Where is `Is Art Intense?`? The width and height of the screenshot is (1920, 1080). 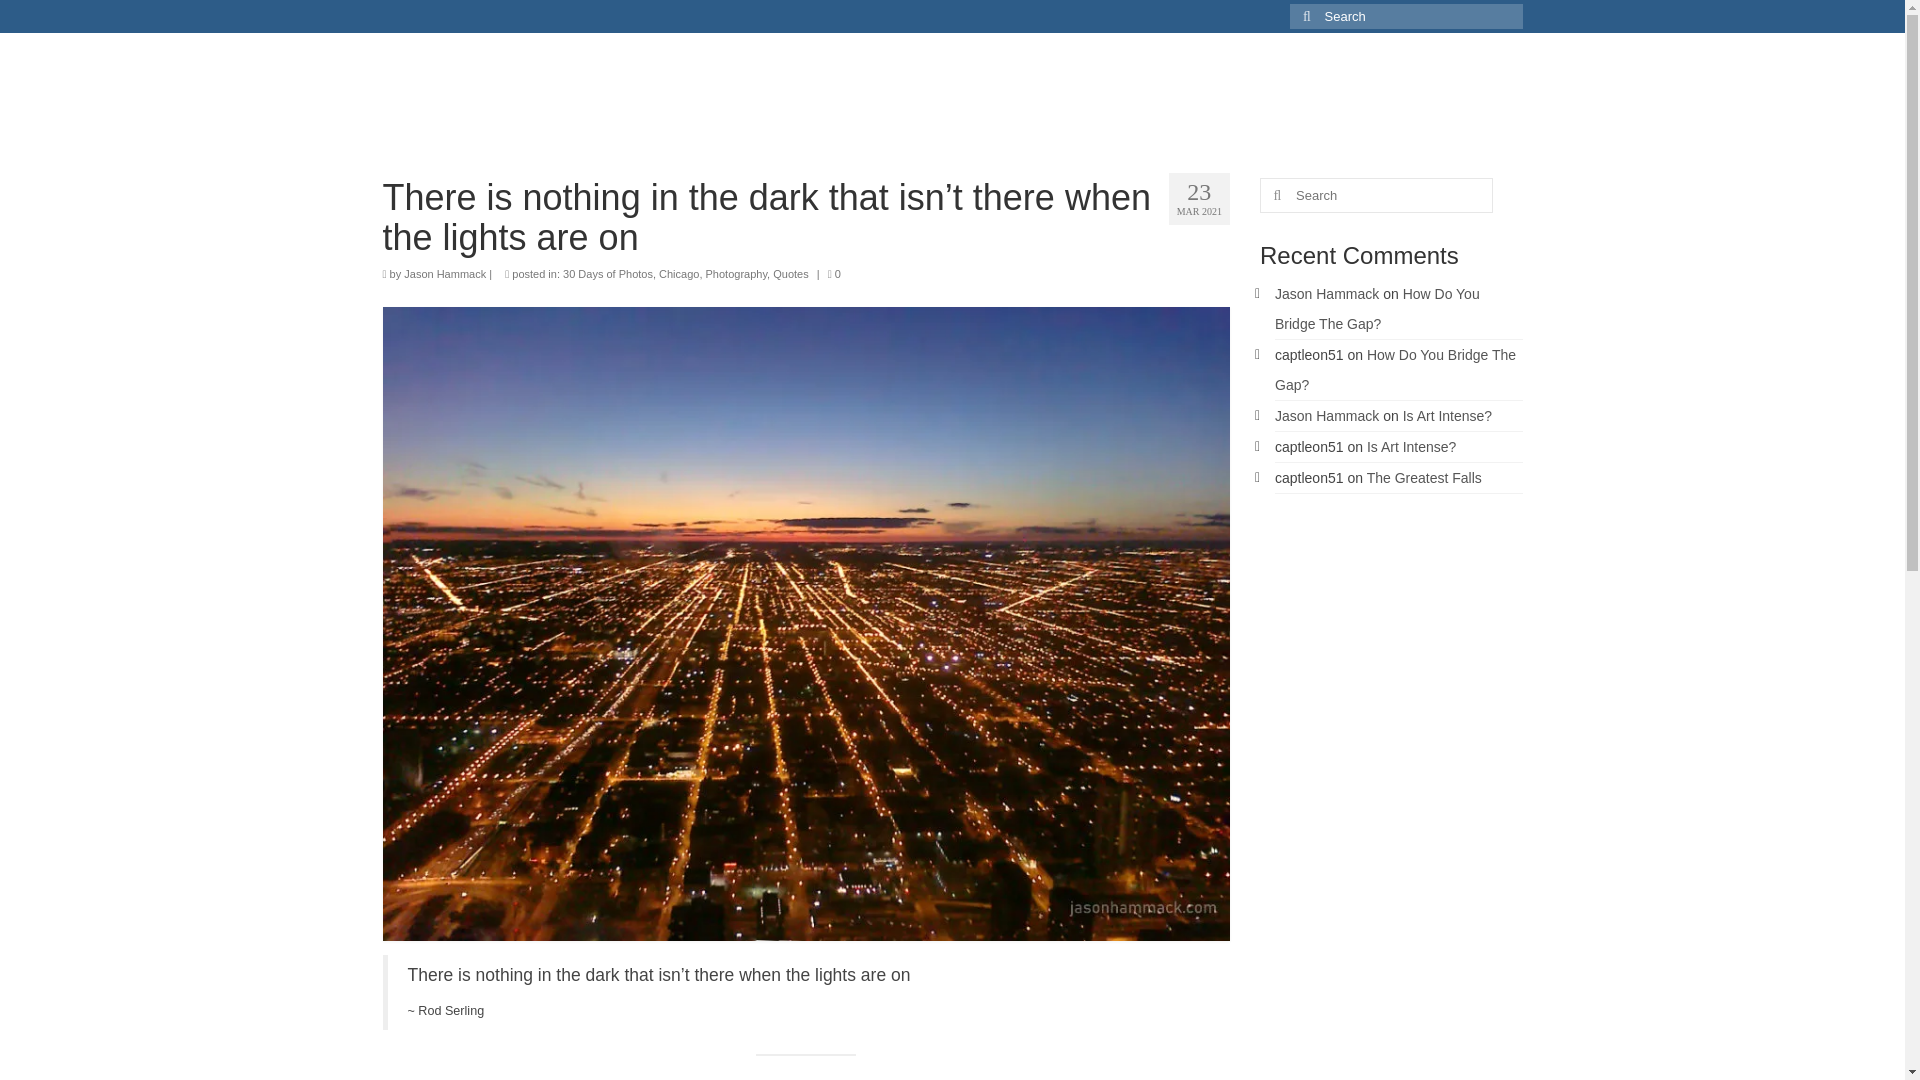
Is Art Intense? is located at coordinates (1412, 446).